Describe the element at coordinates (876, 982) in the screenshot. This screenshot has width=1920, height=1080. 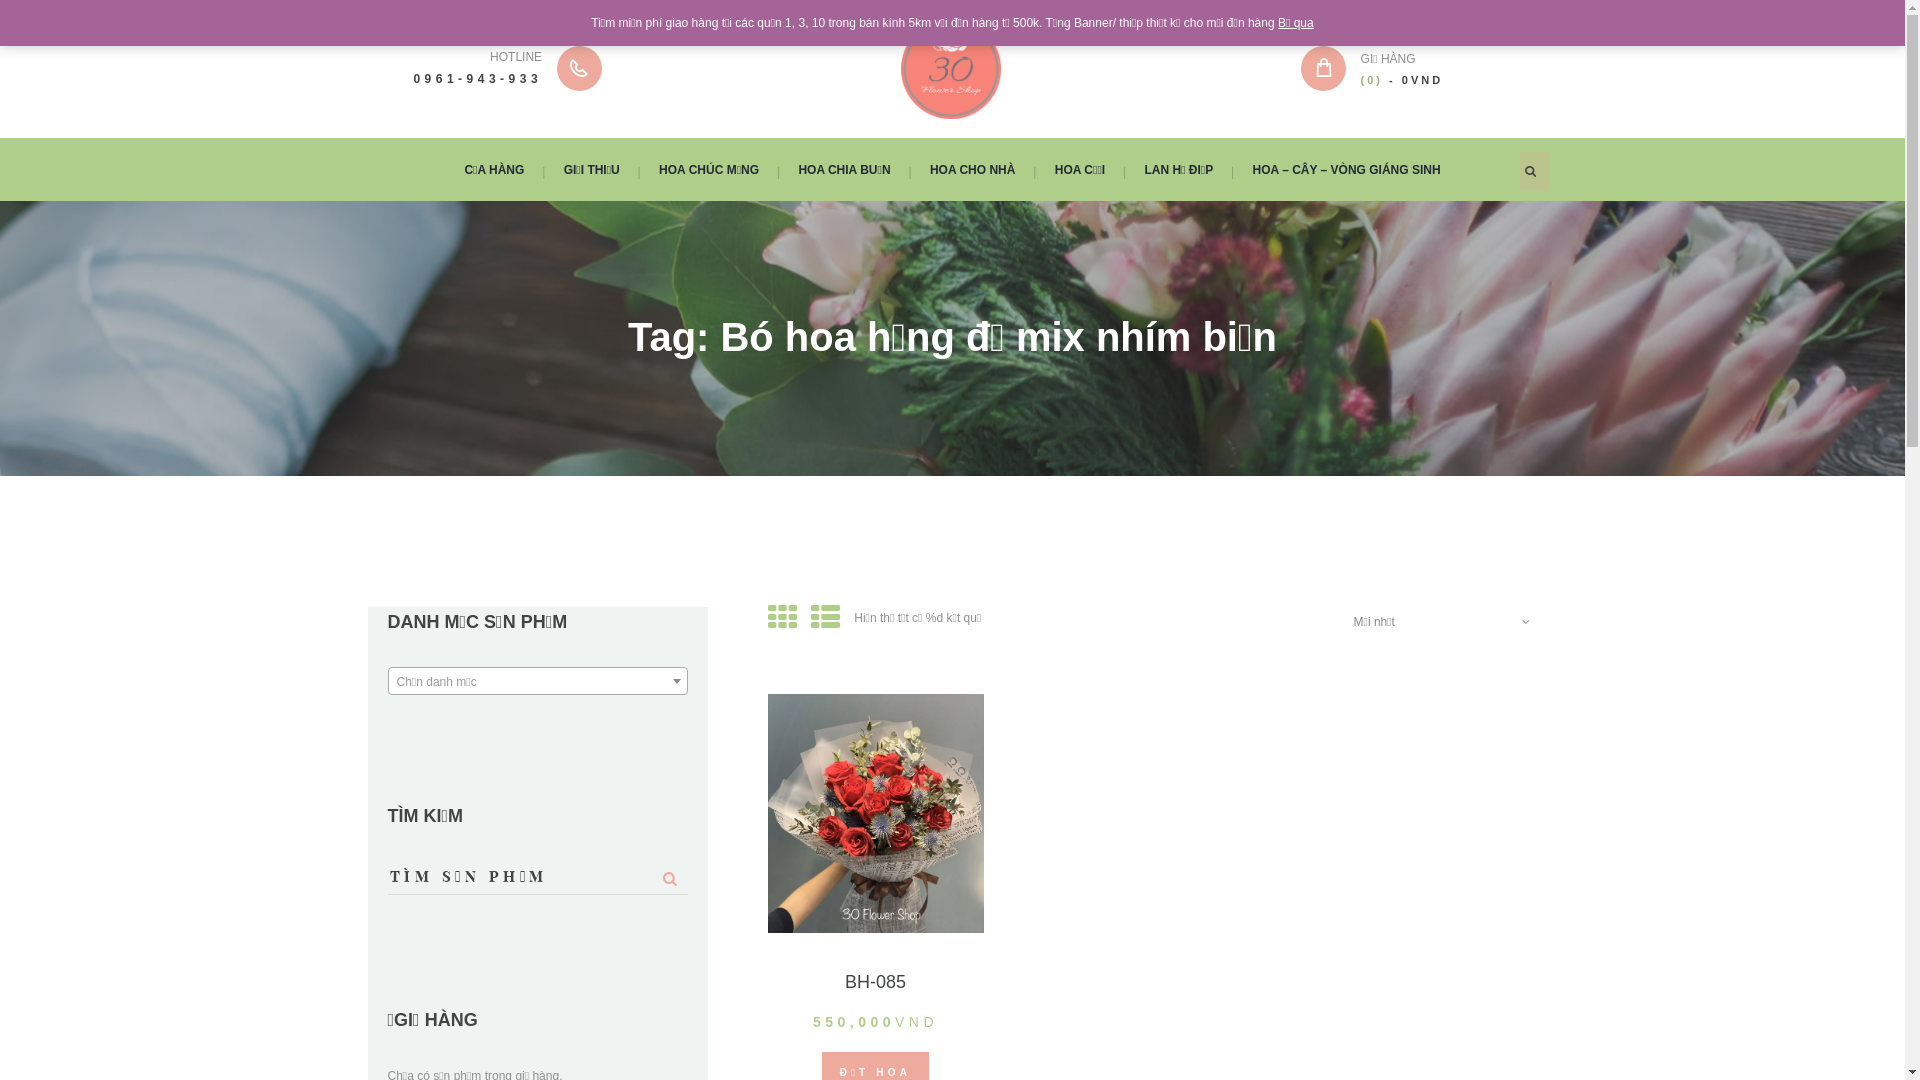
I see `BH-085` at that location.